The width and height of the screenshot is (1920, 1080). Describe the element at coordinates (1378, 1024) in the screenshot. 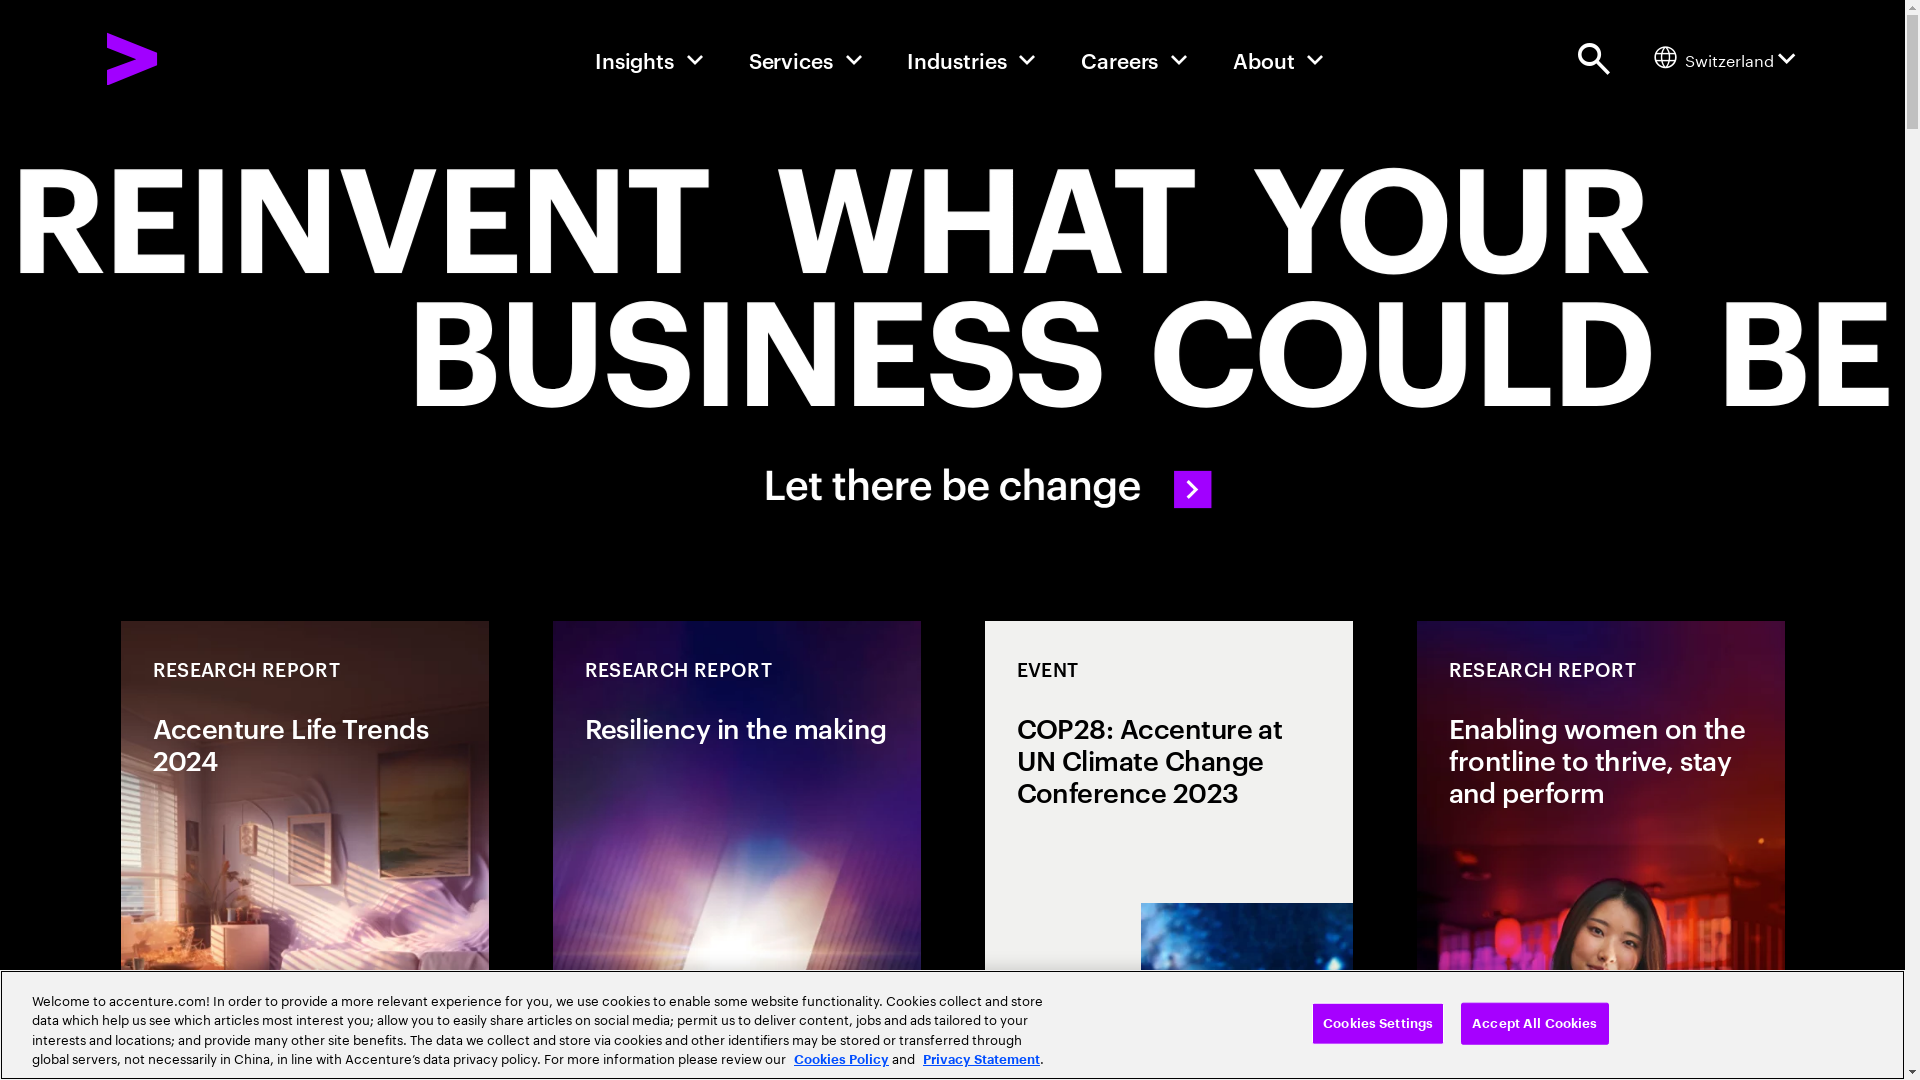

I see `Cookies Settings` at that location.